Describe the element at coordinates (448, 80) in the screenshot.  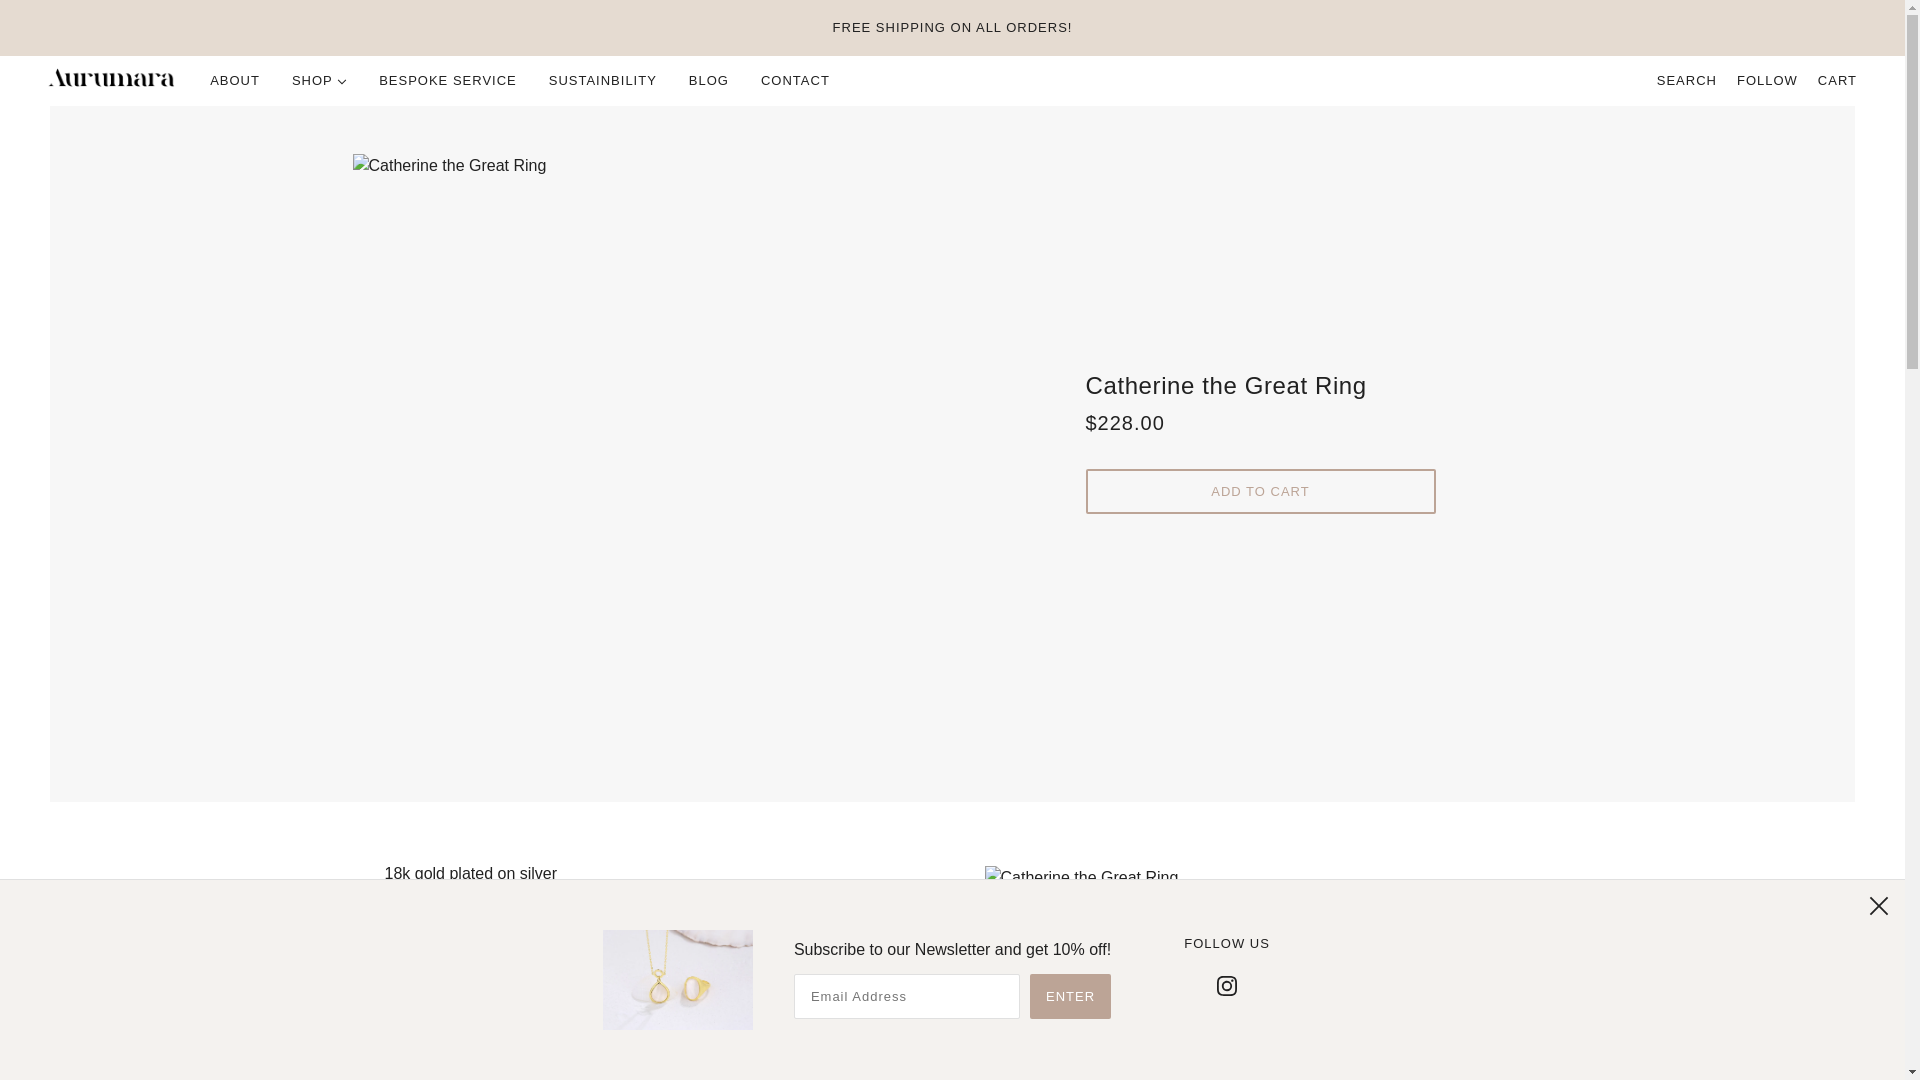
I see `BESPOKE SERVICE` at that location.